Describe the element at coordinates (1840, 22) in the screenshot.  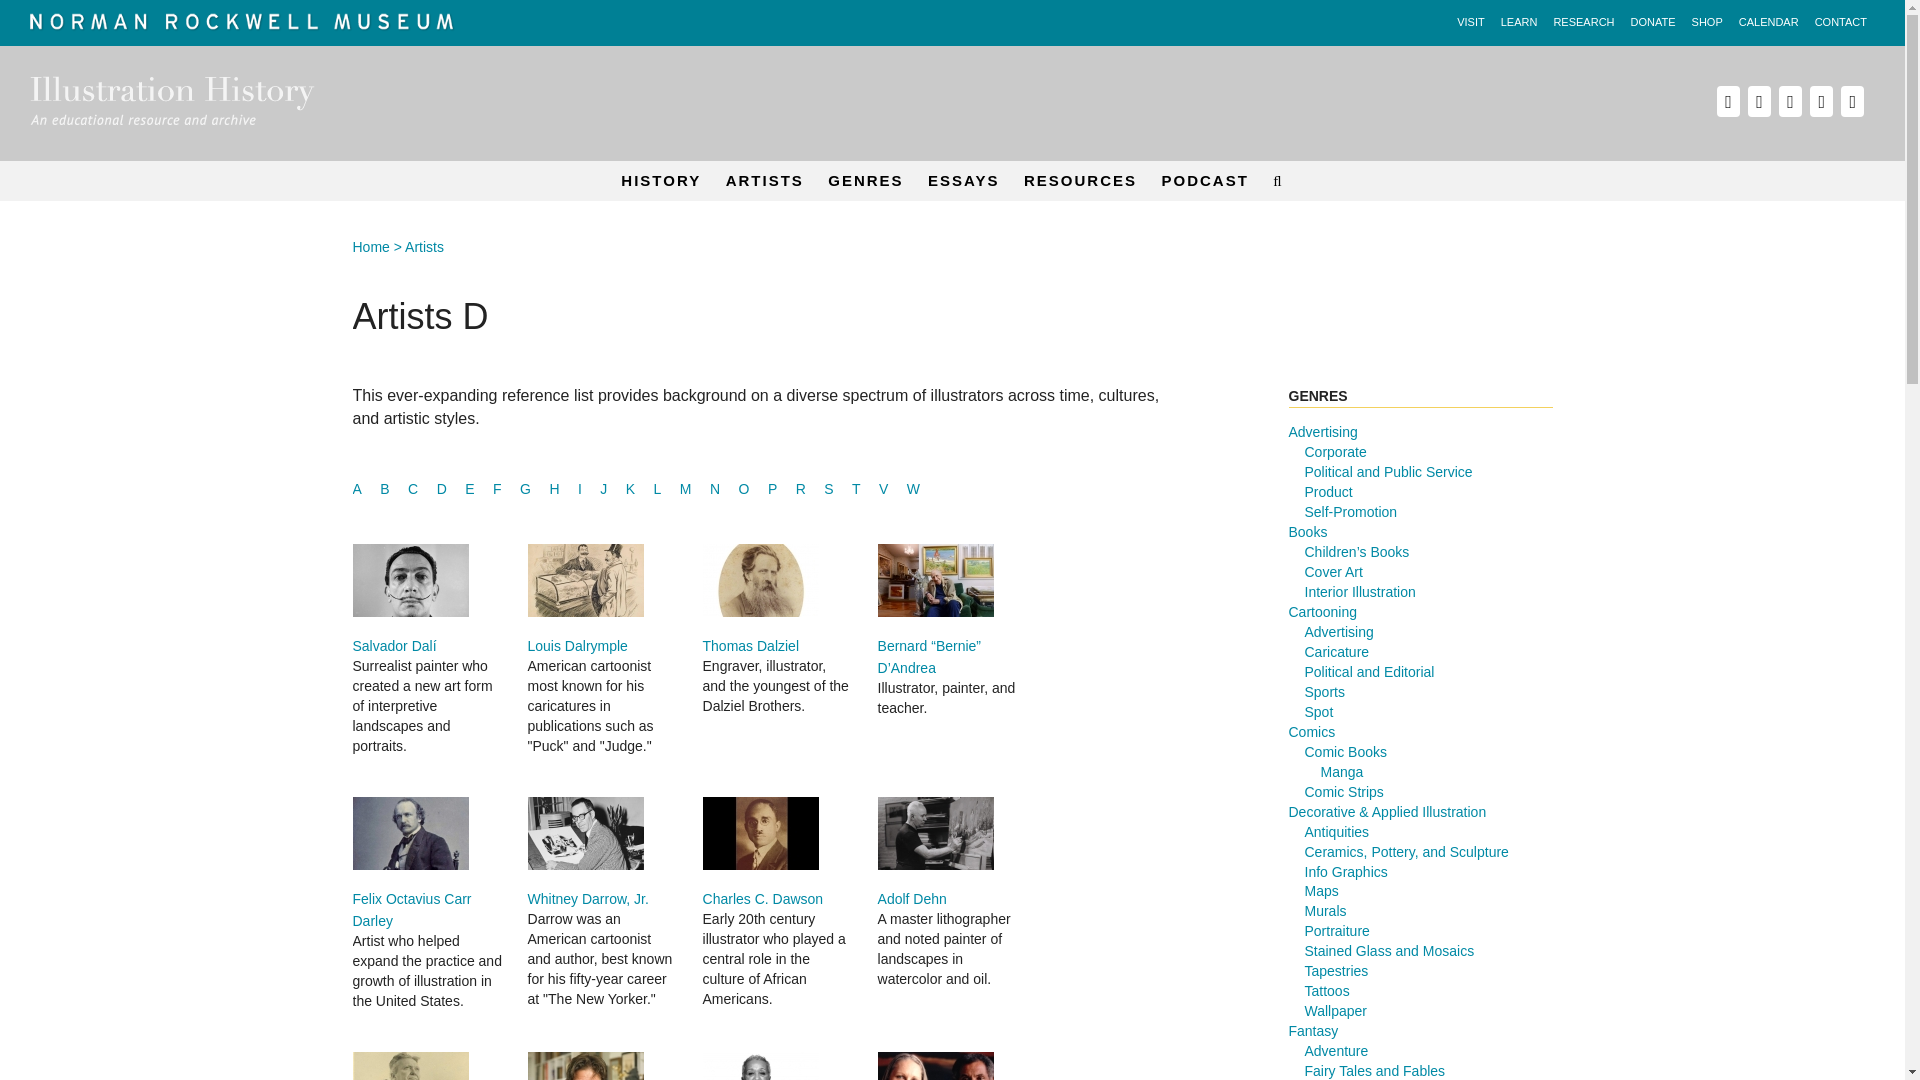
I see `CONTACT` at that location.